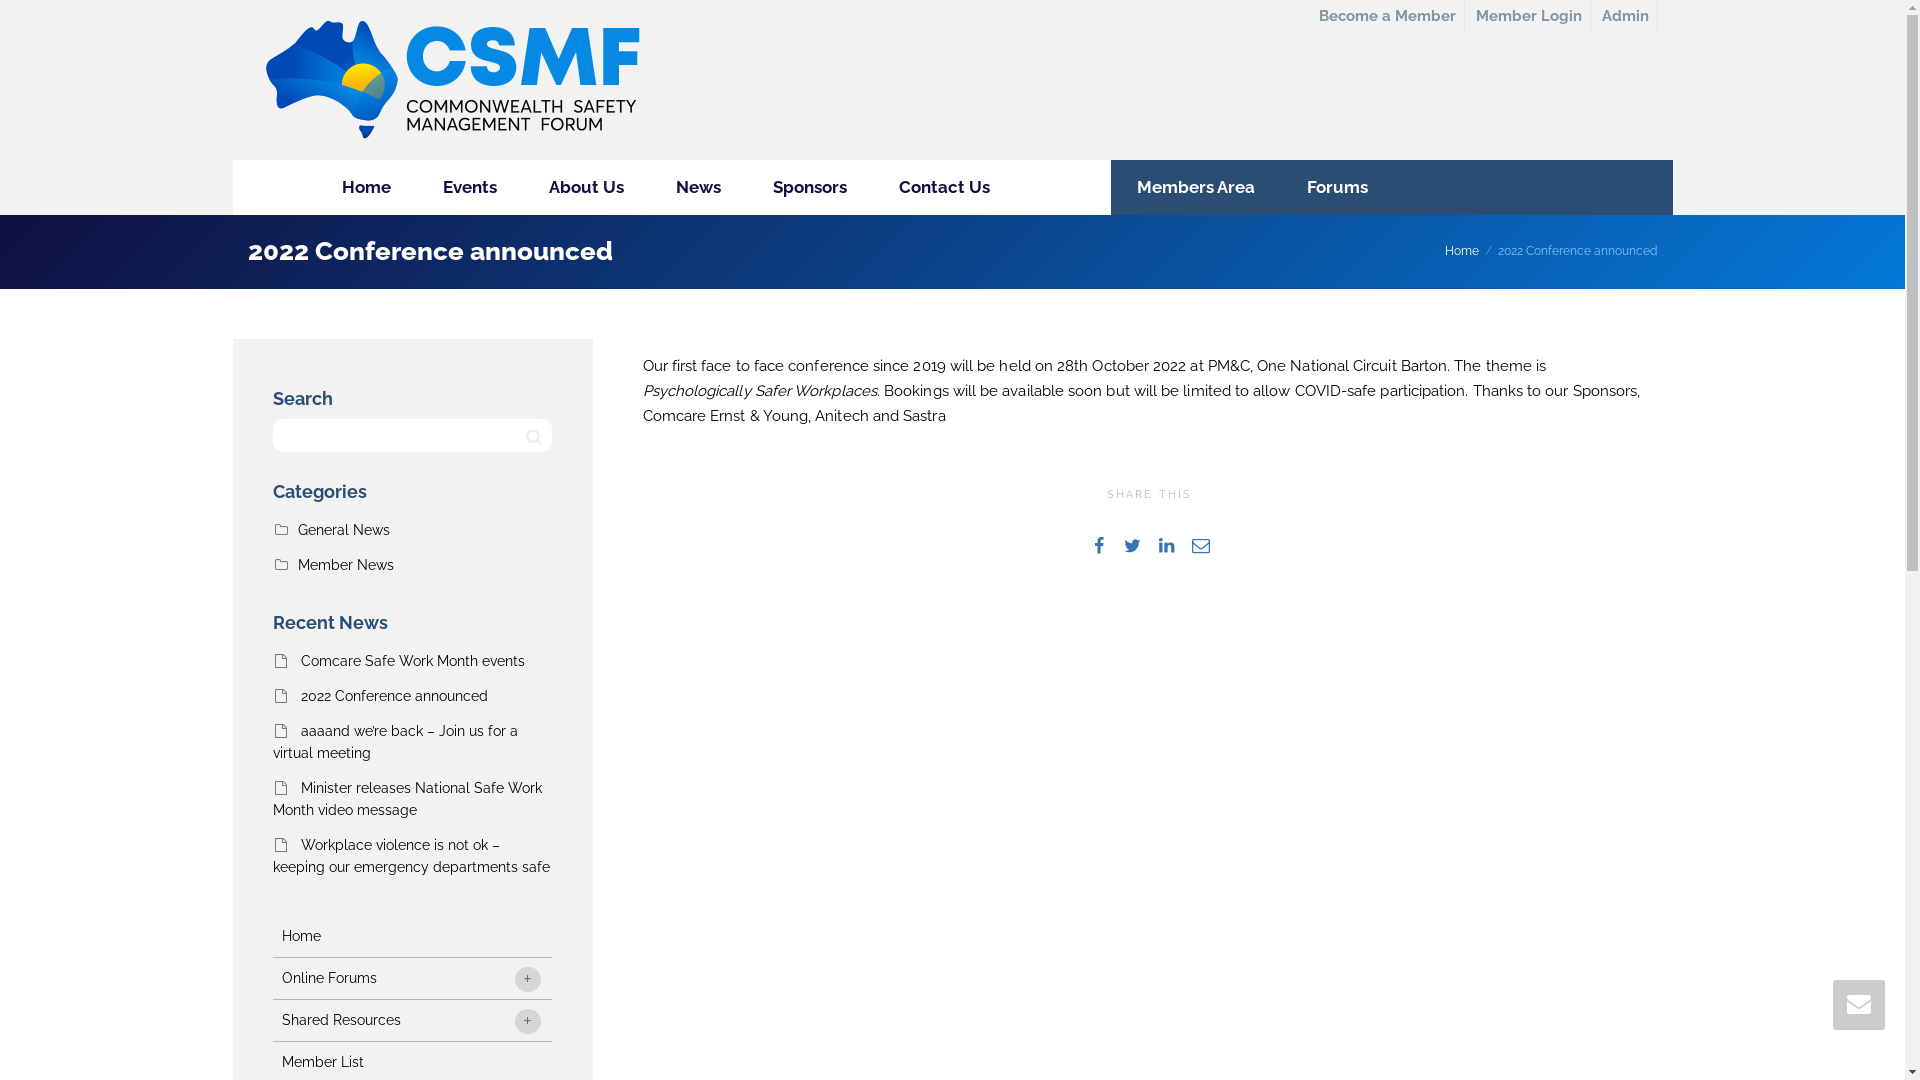 This screenshot has height=1080, width=1920. I want to click on Admin, so click(1626, 16).